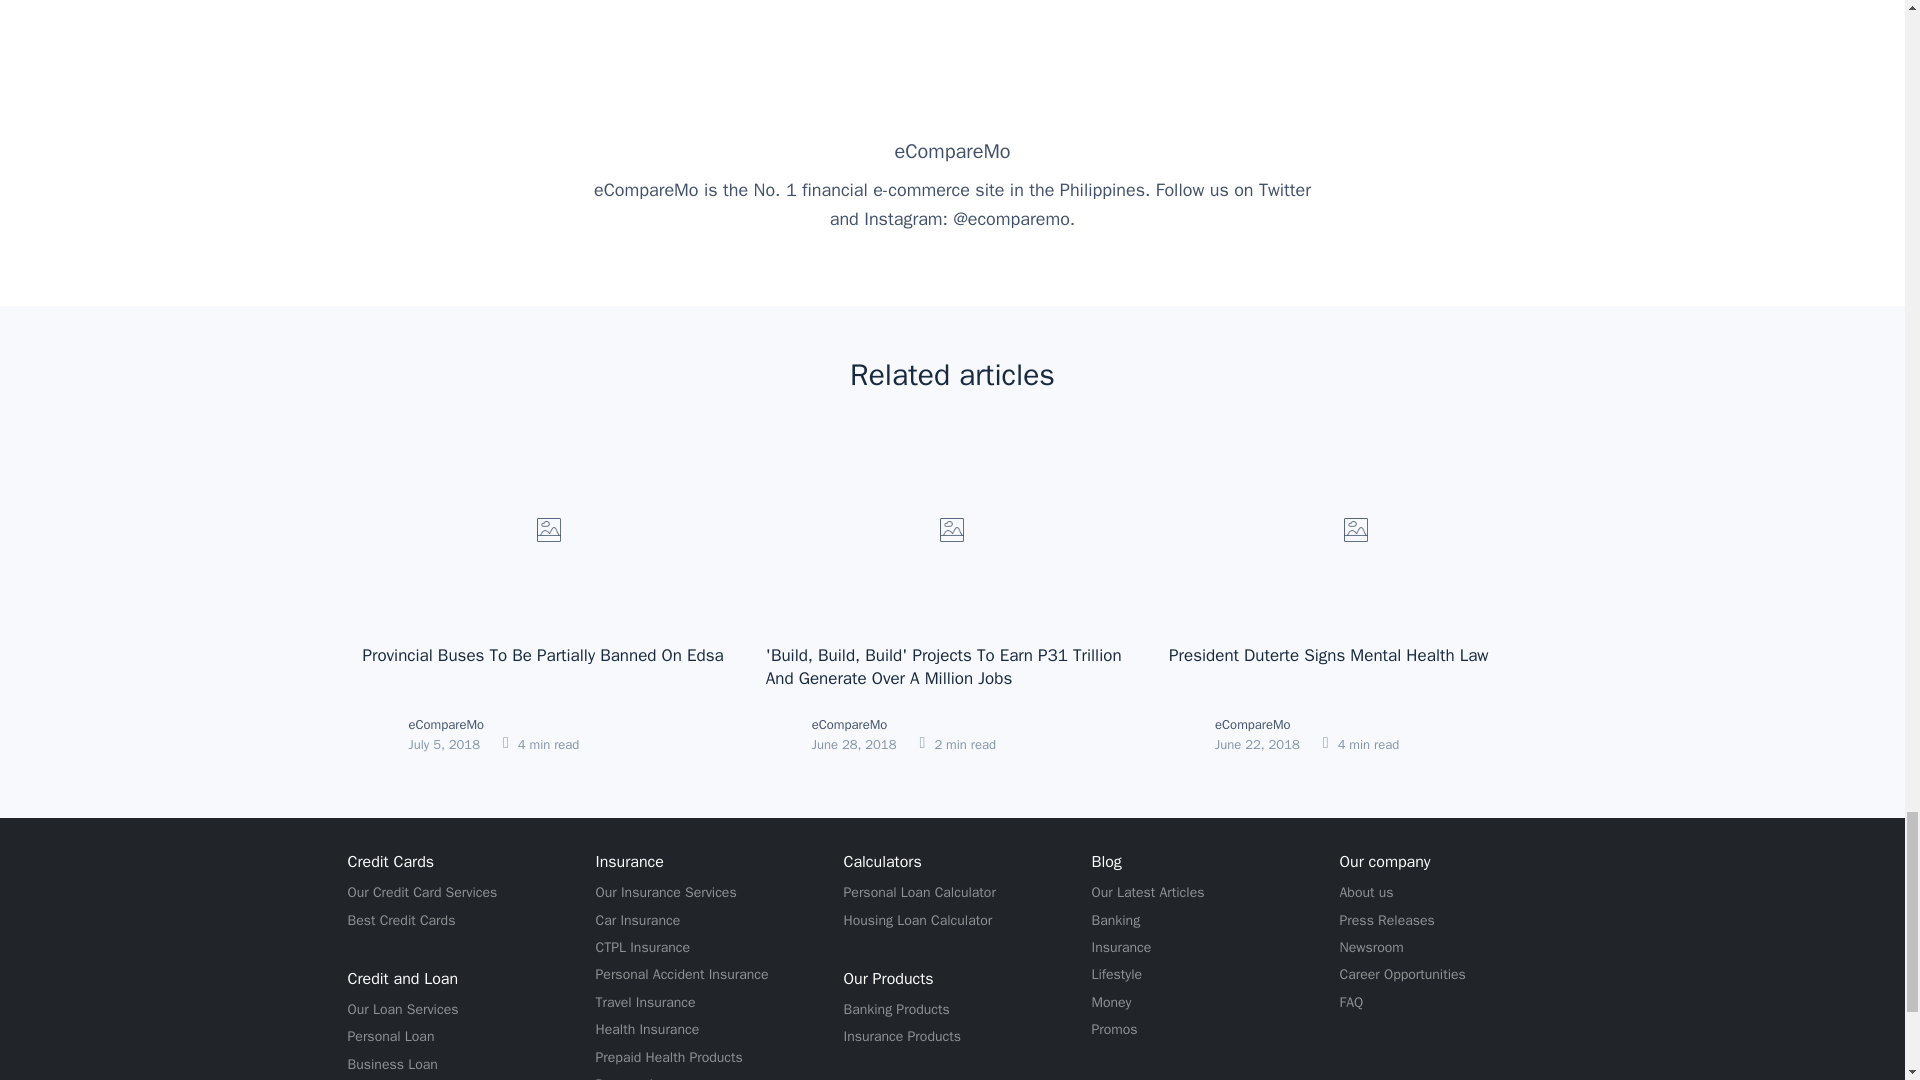  I want to click on President Duterte Signs Mental Health Law, so click(1328, 655).